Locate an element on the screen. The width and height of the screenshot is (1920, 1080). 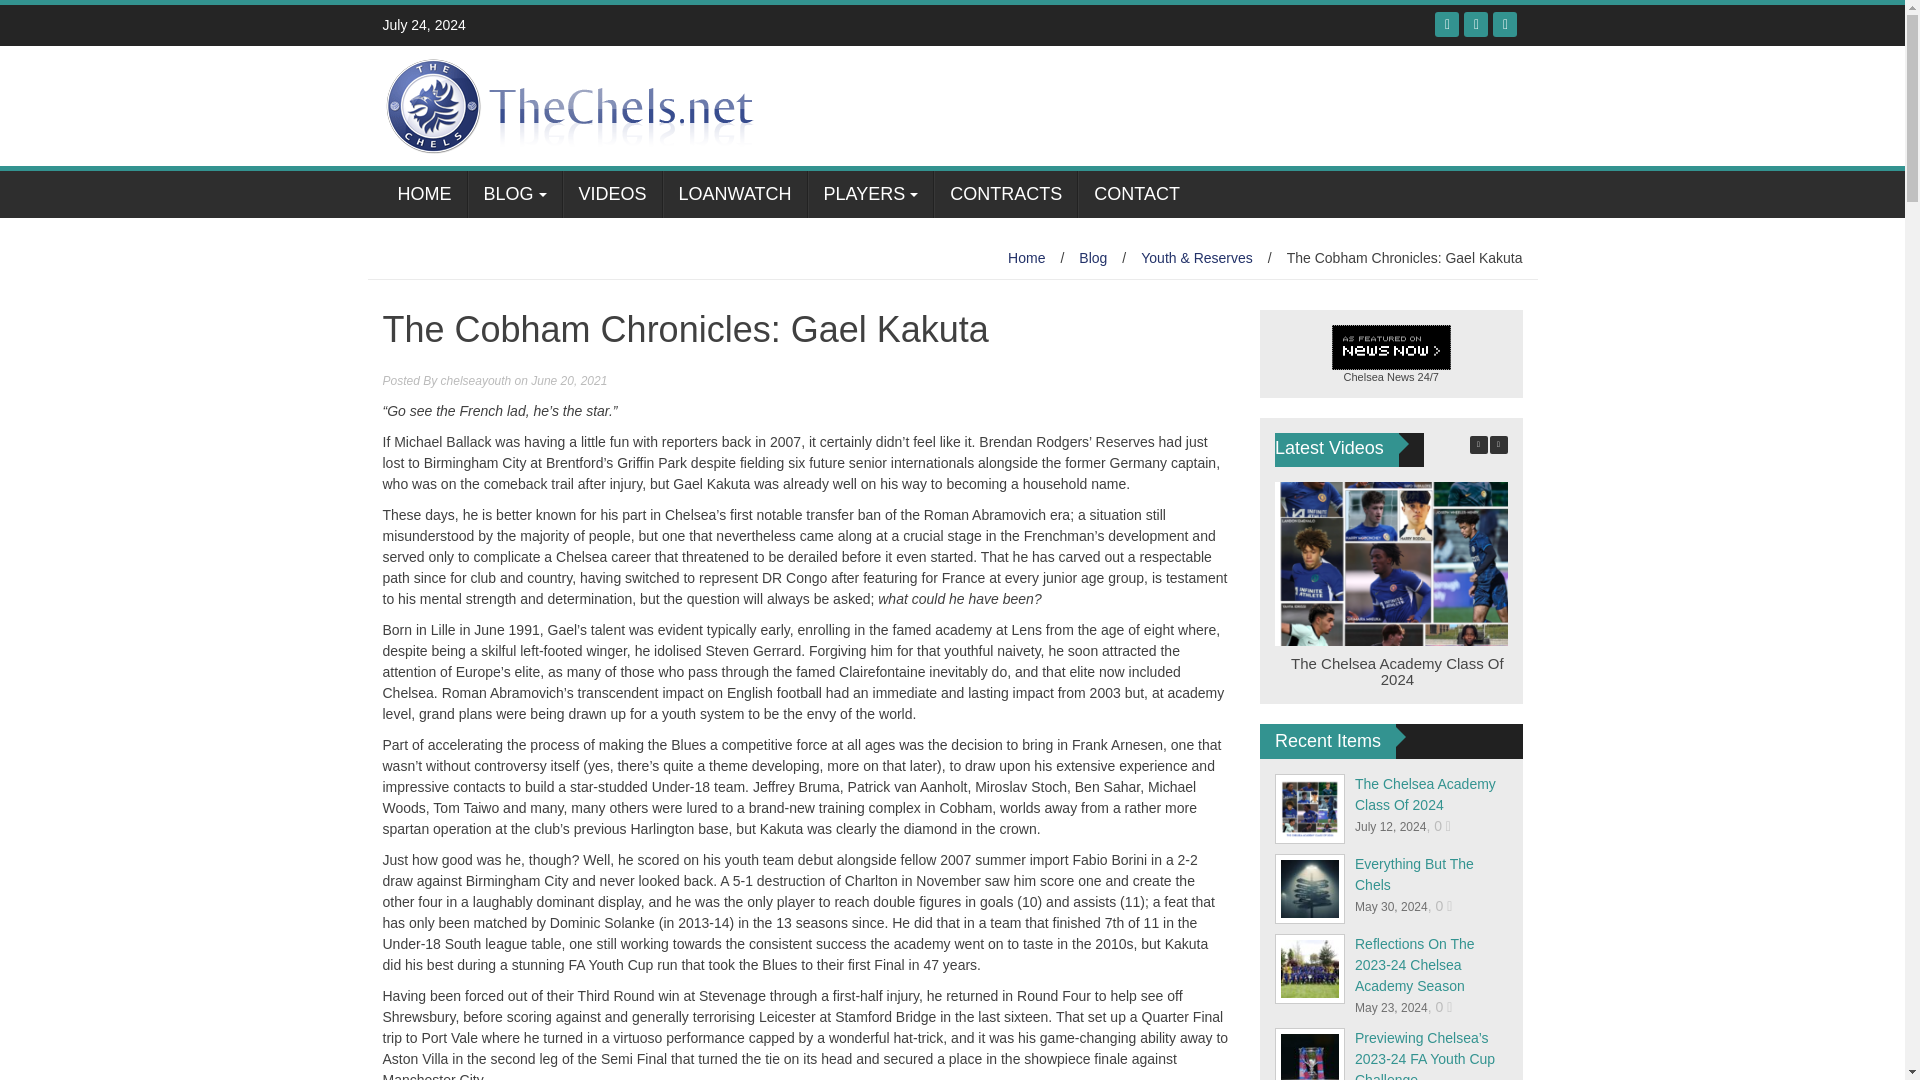
Previous is located at coordinates (1479, 444).